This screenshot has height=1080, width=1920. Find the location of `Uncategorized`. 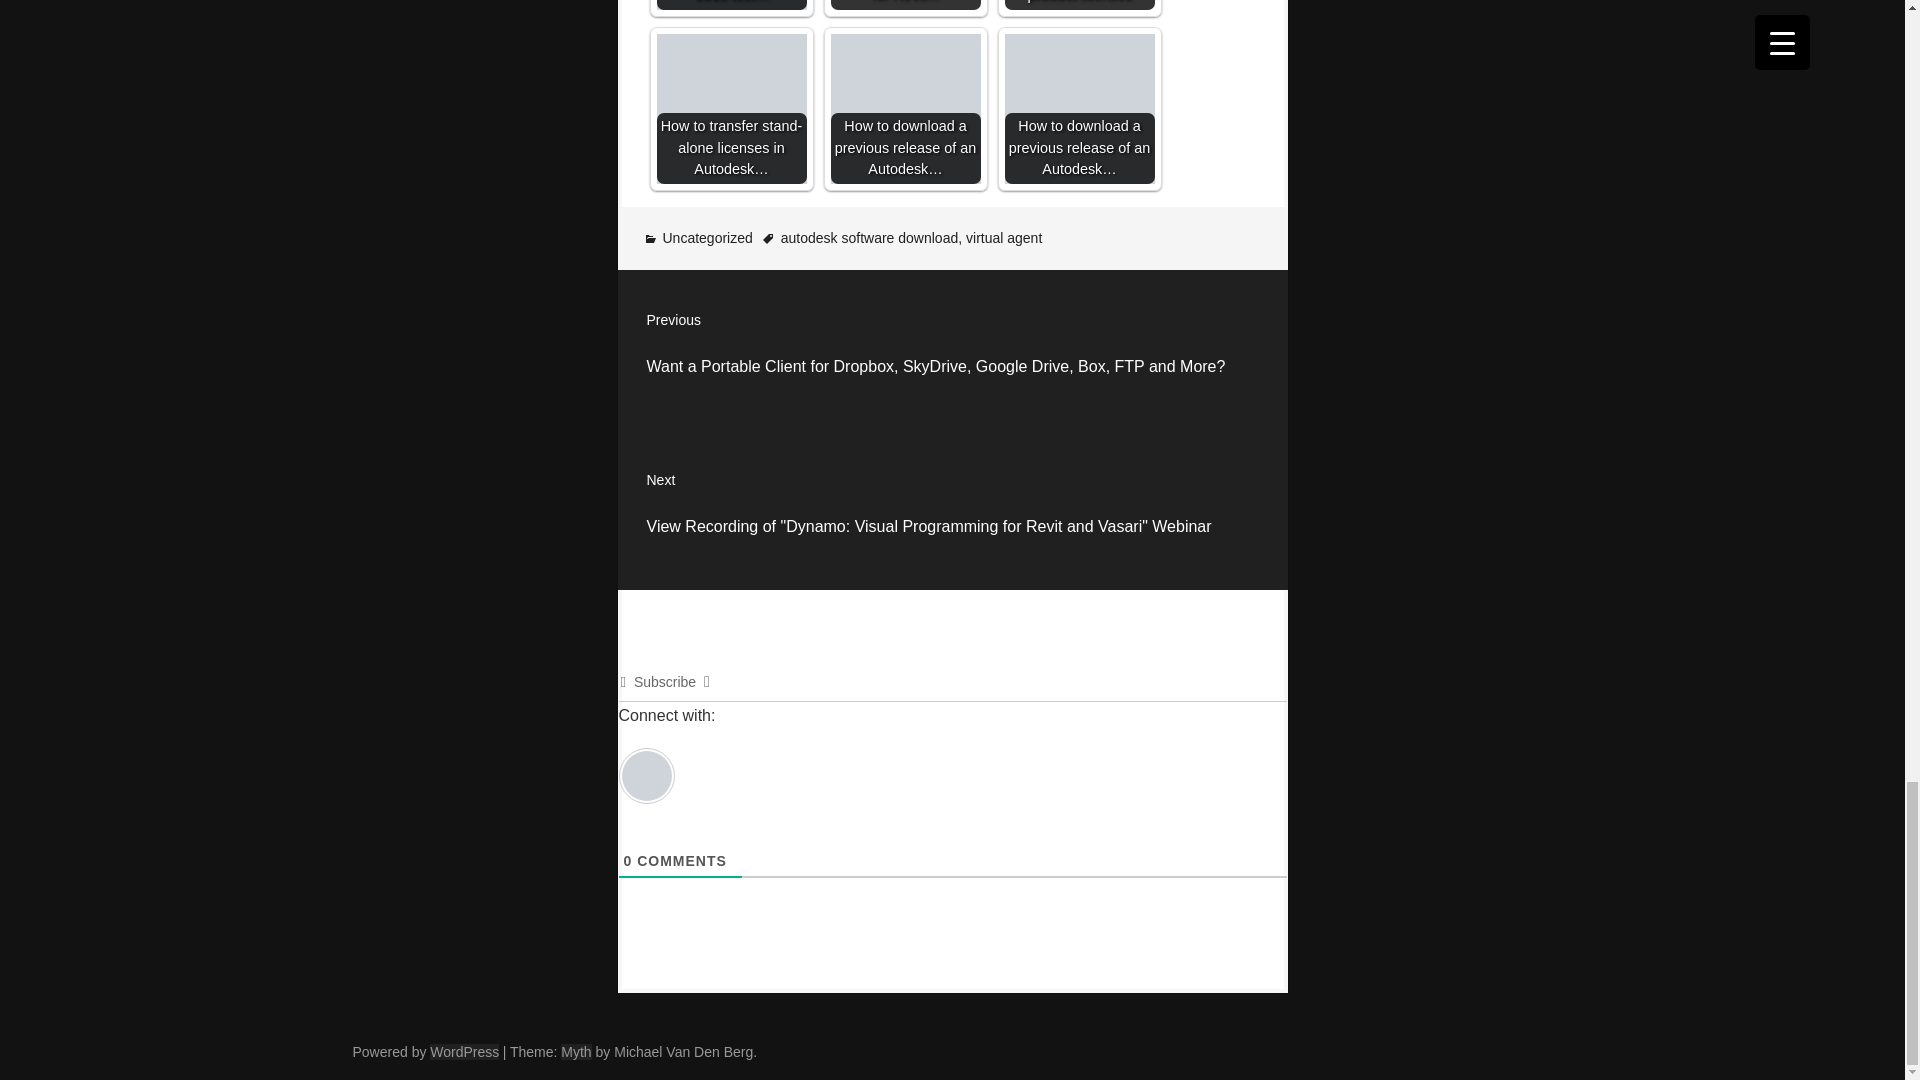

Uncategorized is located at coordinates (707, 238).